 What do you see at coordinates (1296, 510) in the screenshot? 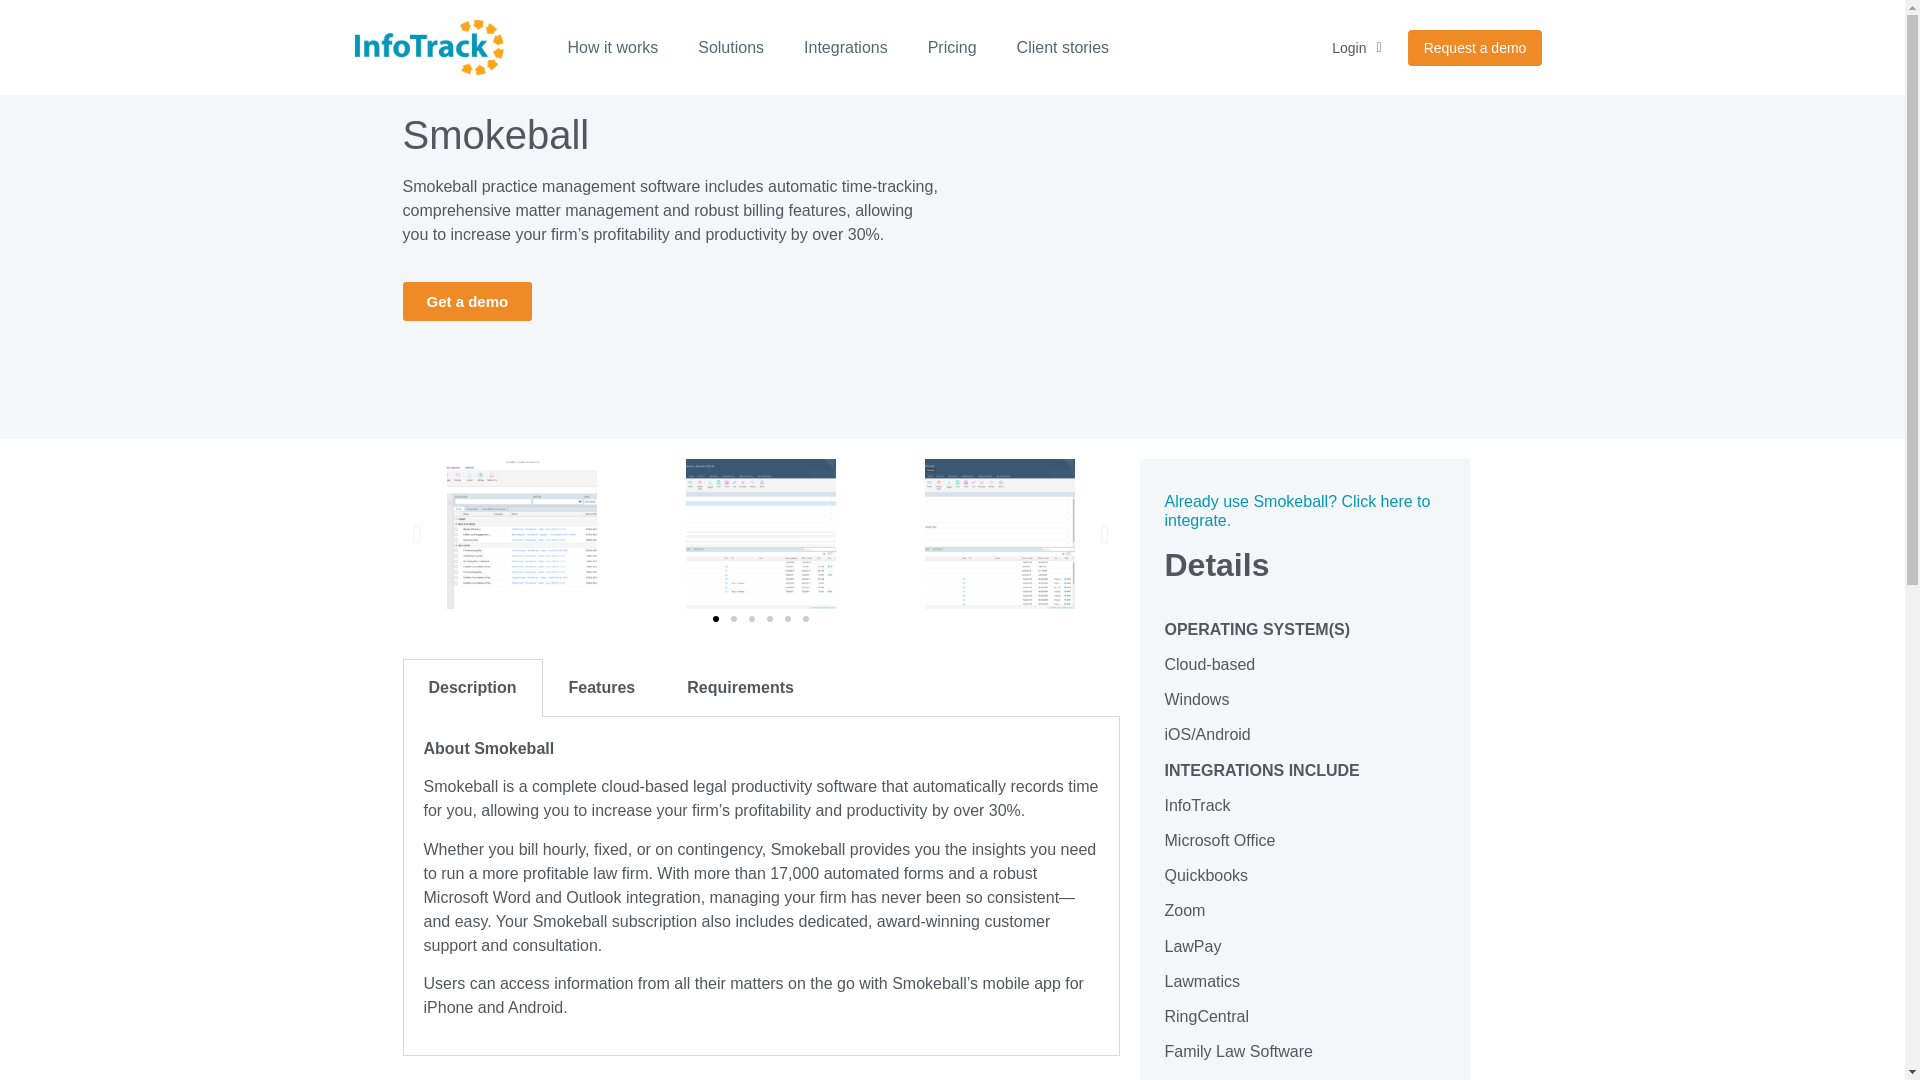
I see `Already use Smokeball? Click here to integrate.` at bounding box center [1296, 510].